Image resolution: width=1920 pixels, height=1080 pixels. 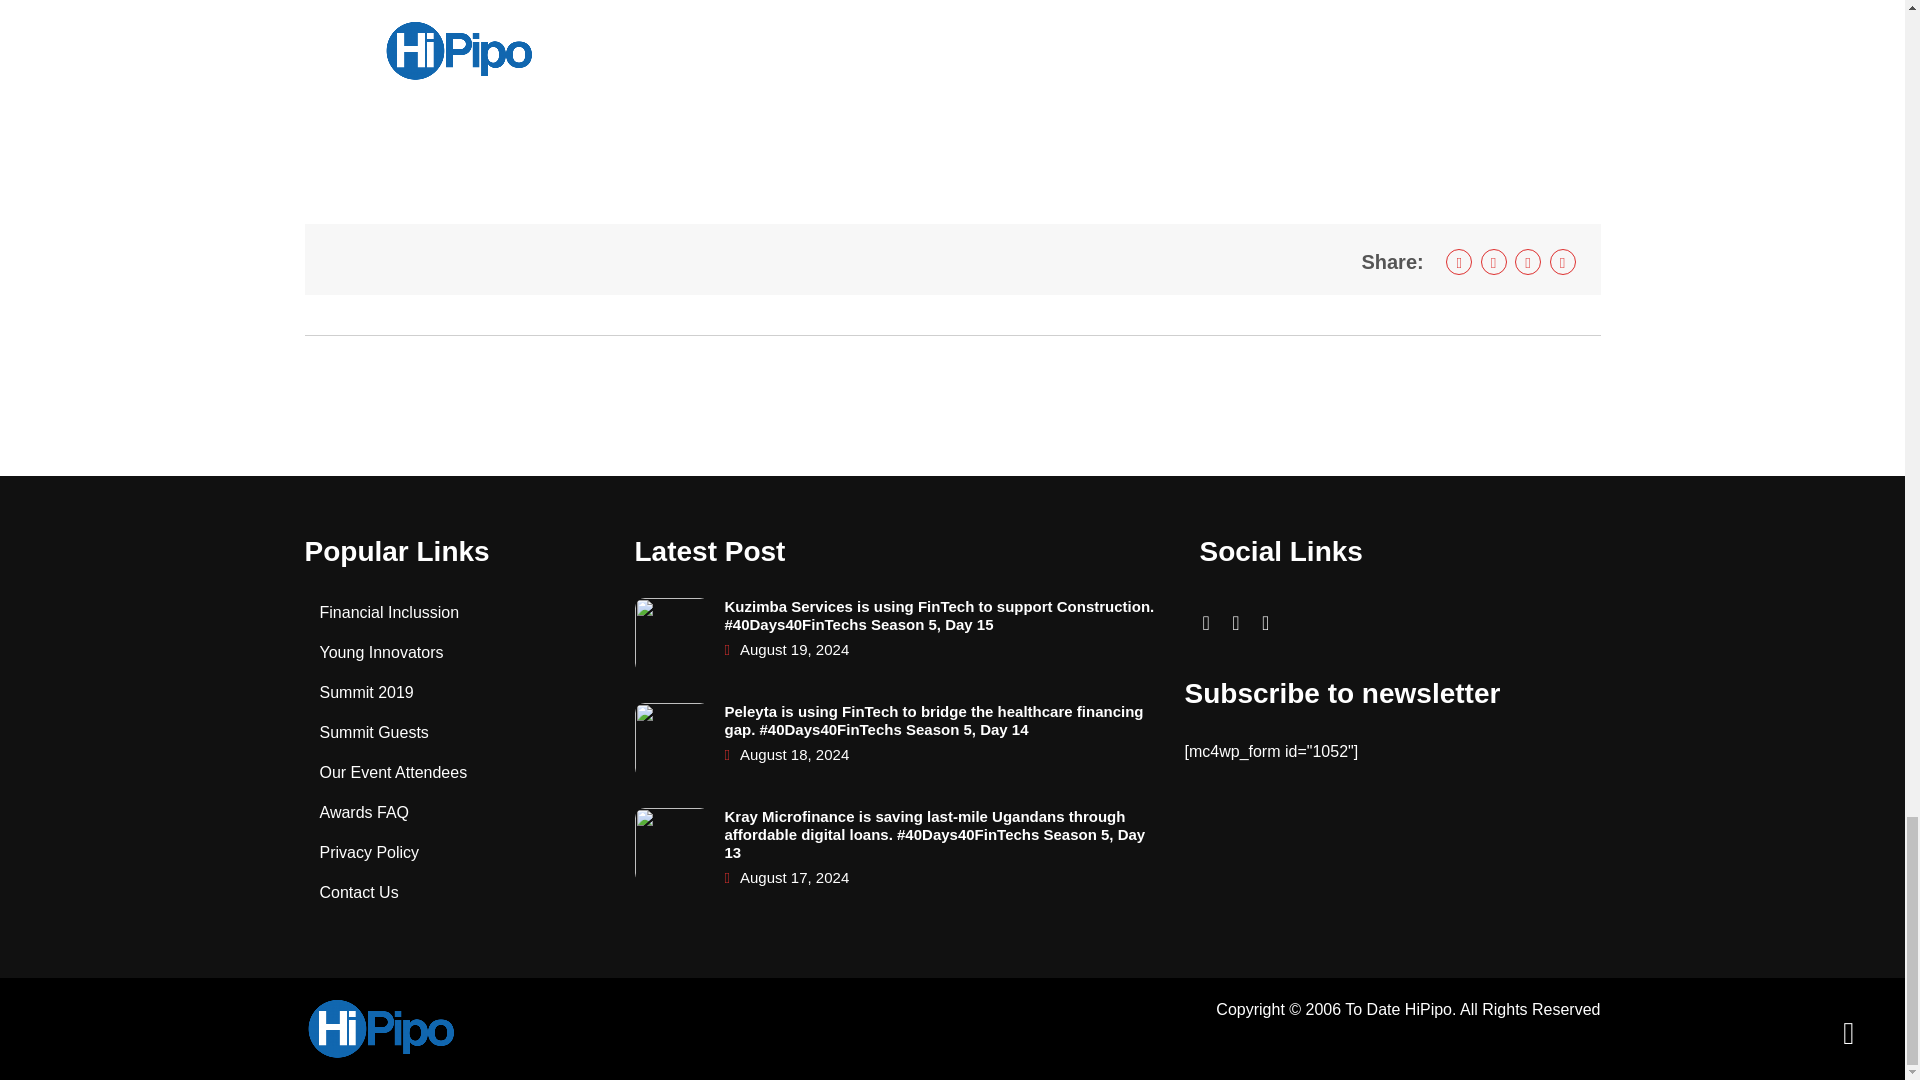 What do you see at coordinates (390, 612) in the screenshot?
I see `Financial Inclussion` at bounding box center [390, 612].